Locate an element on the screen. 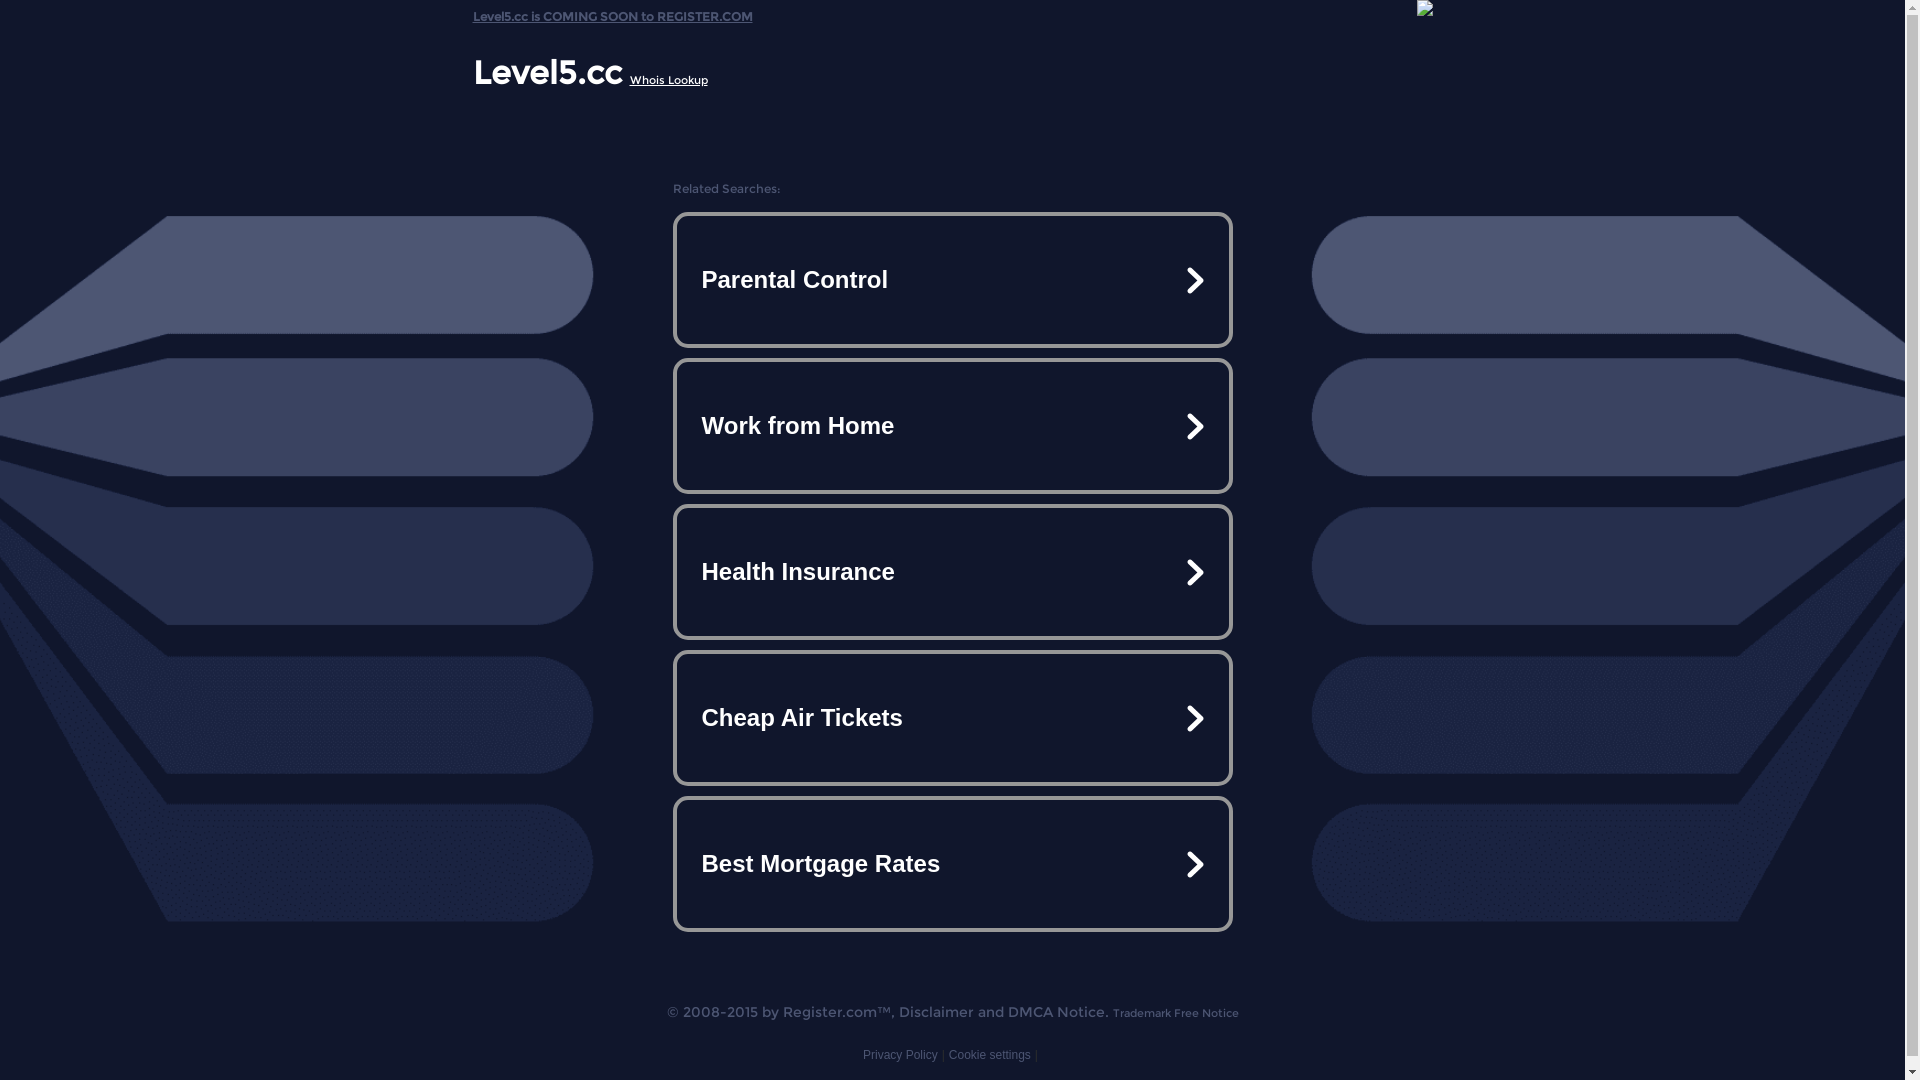 This screenshot has height=1080, width=1920. Best Mortgage Rates is located at coordinates (952, 864).